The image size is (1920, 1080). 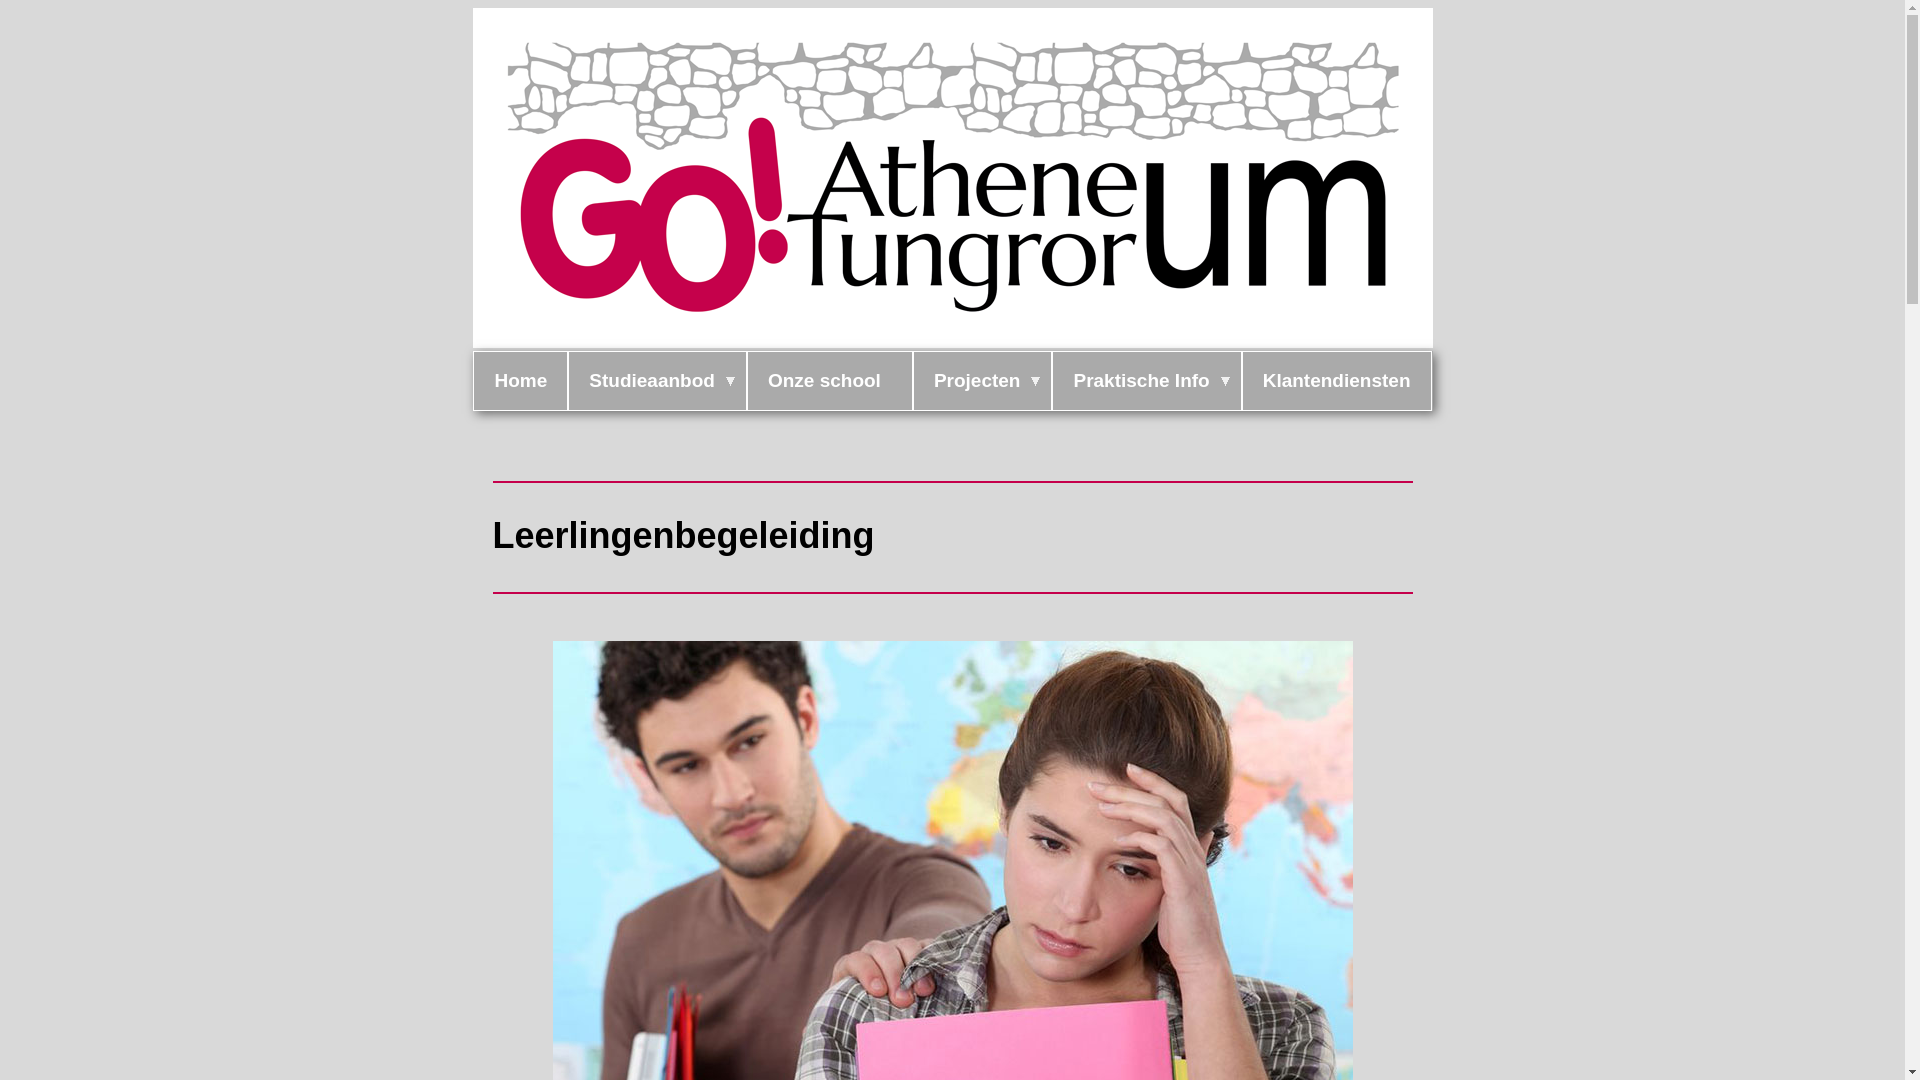 I want to click on Studieaanbod, so click(x=658, y=381).